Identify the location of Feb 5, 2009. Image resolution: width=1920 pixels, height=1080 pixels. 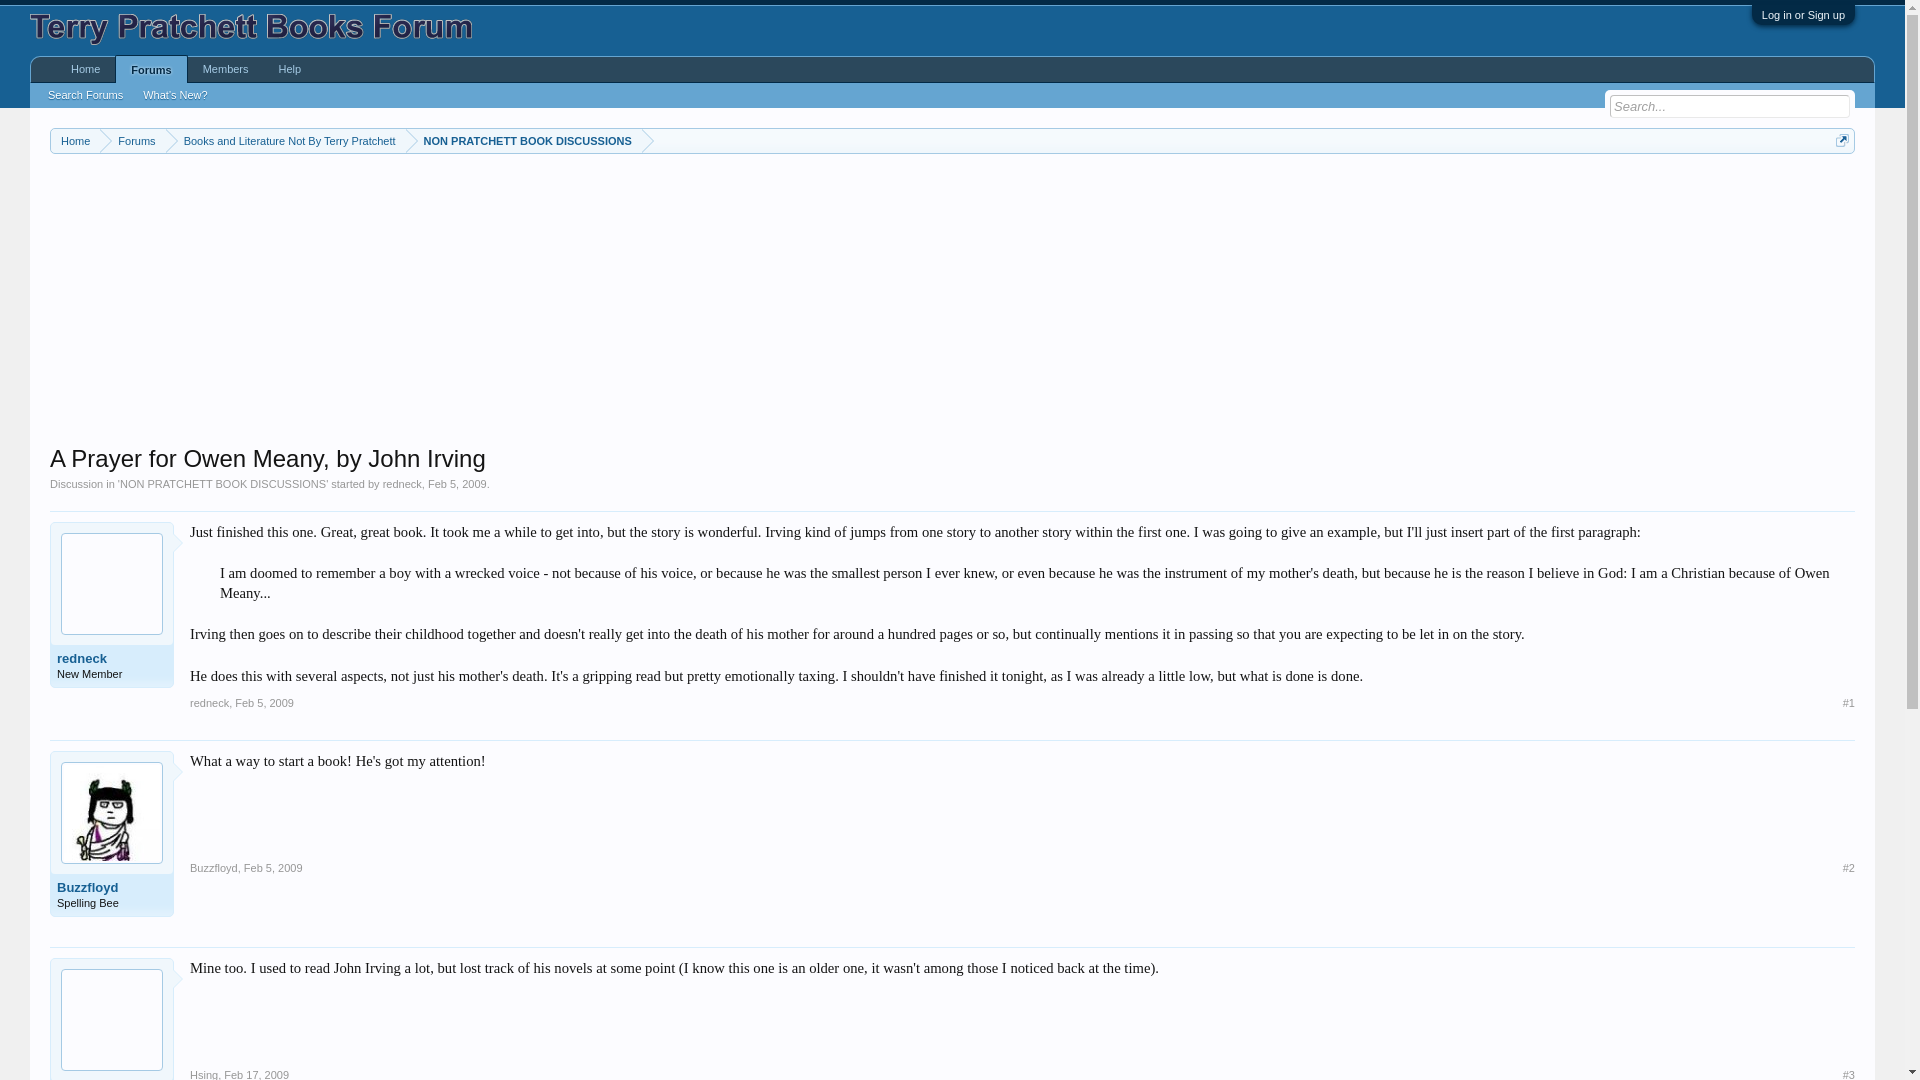
(264, 702).